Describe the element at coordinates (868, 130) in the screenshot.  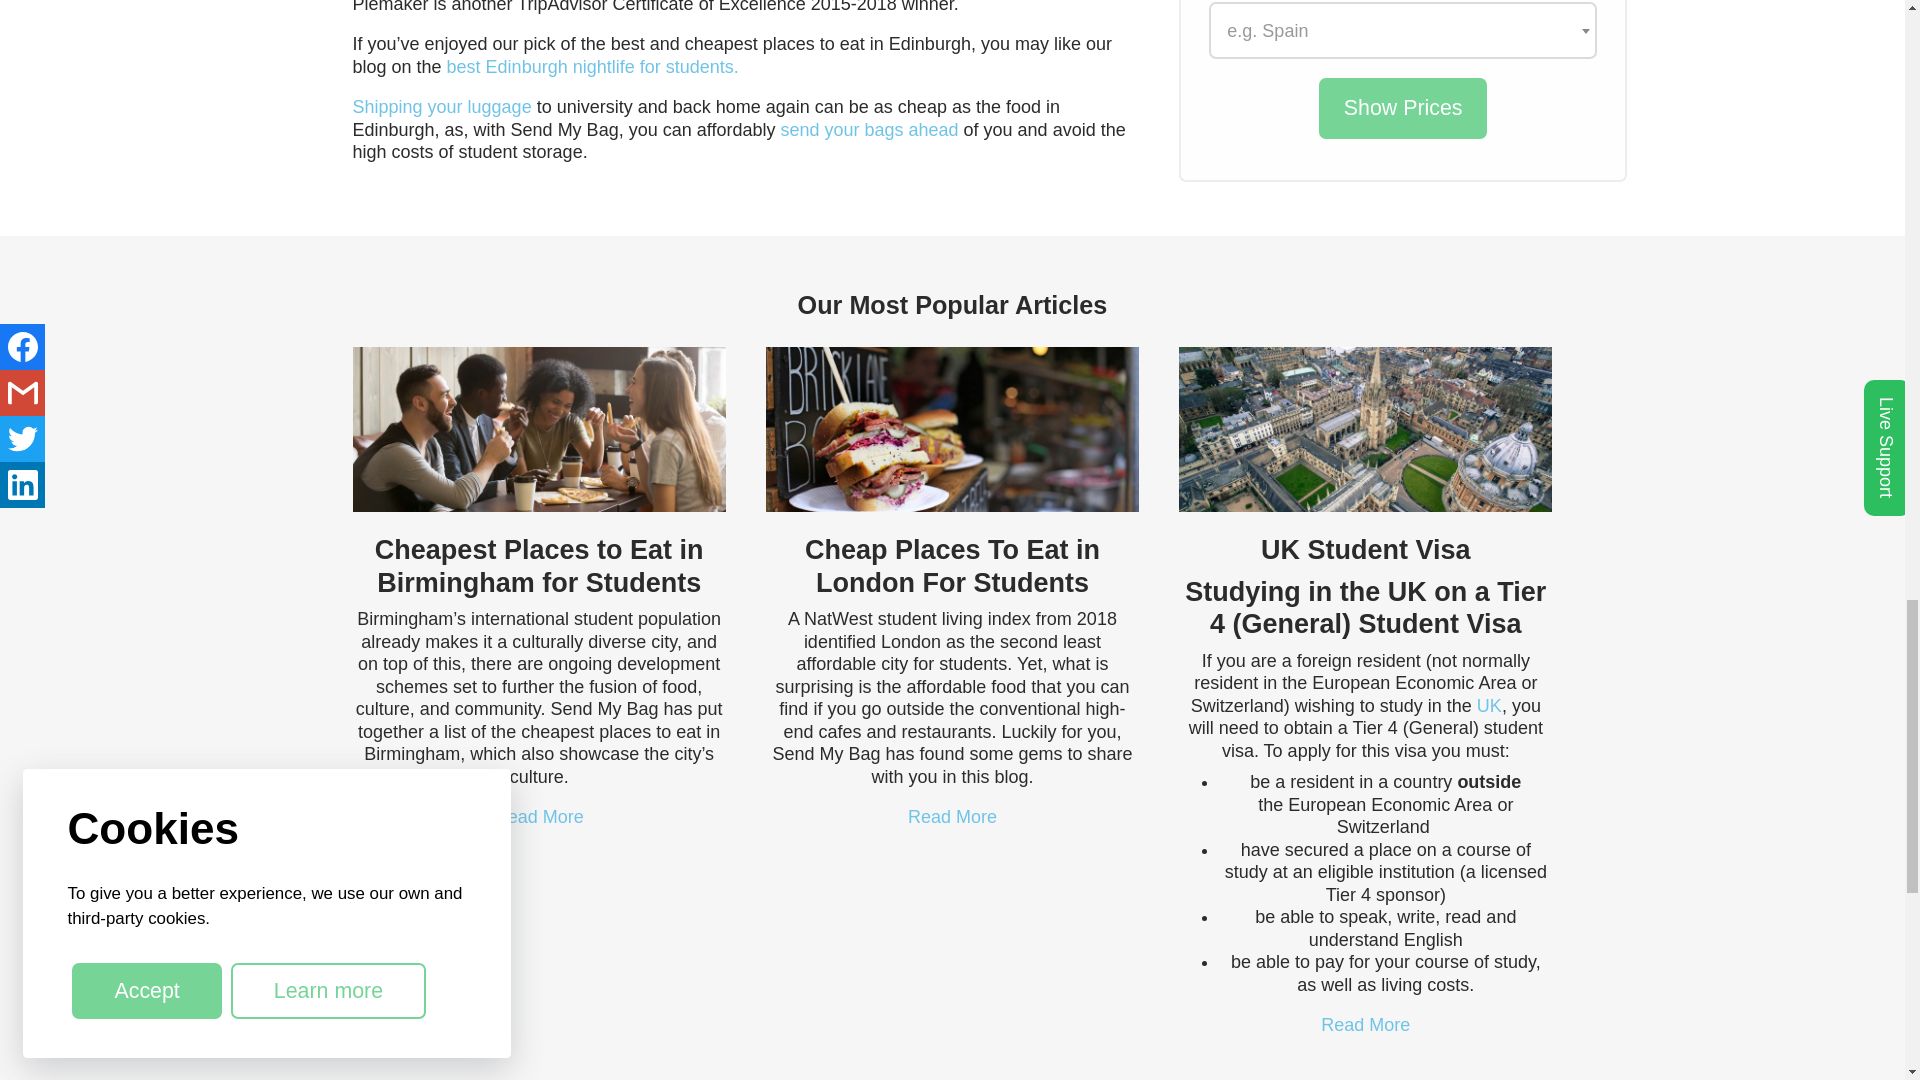
I see `send your bags ahead` at that location.